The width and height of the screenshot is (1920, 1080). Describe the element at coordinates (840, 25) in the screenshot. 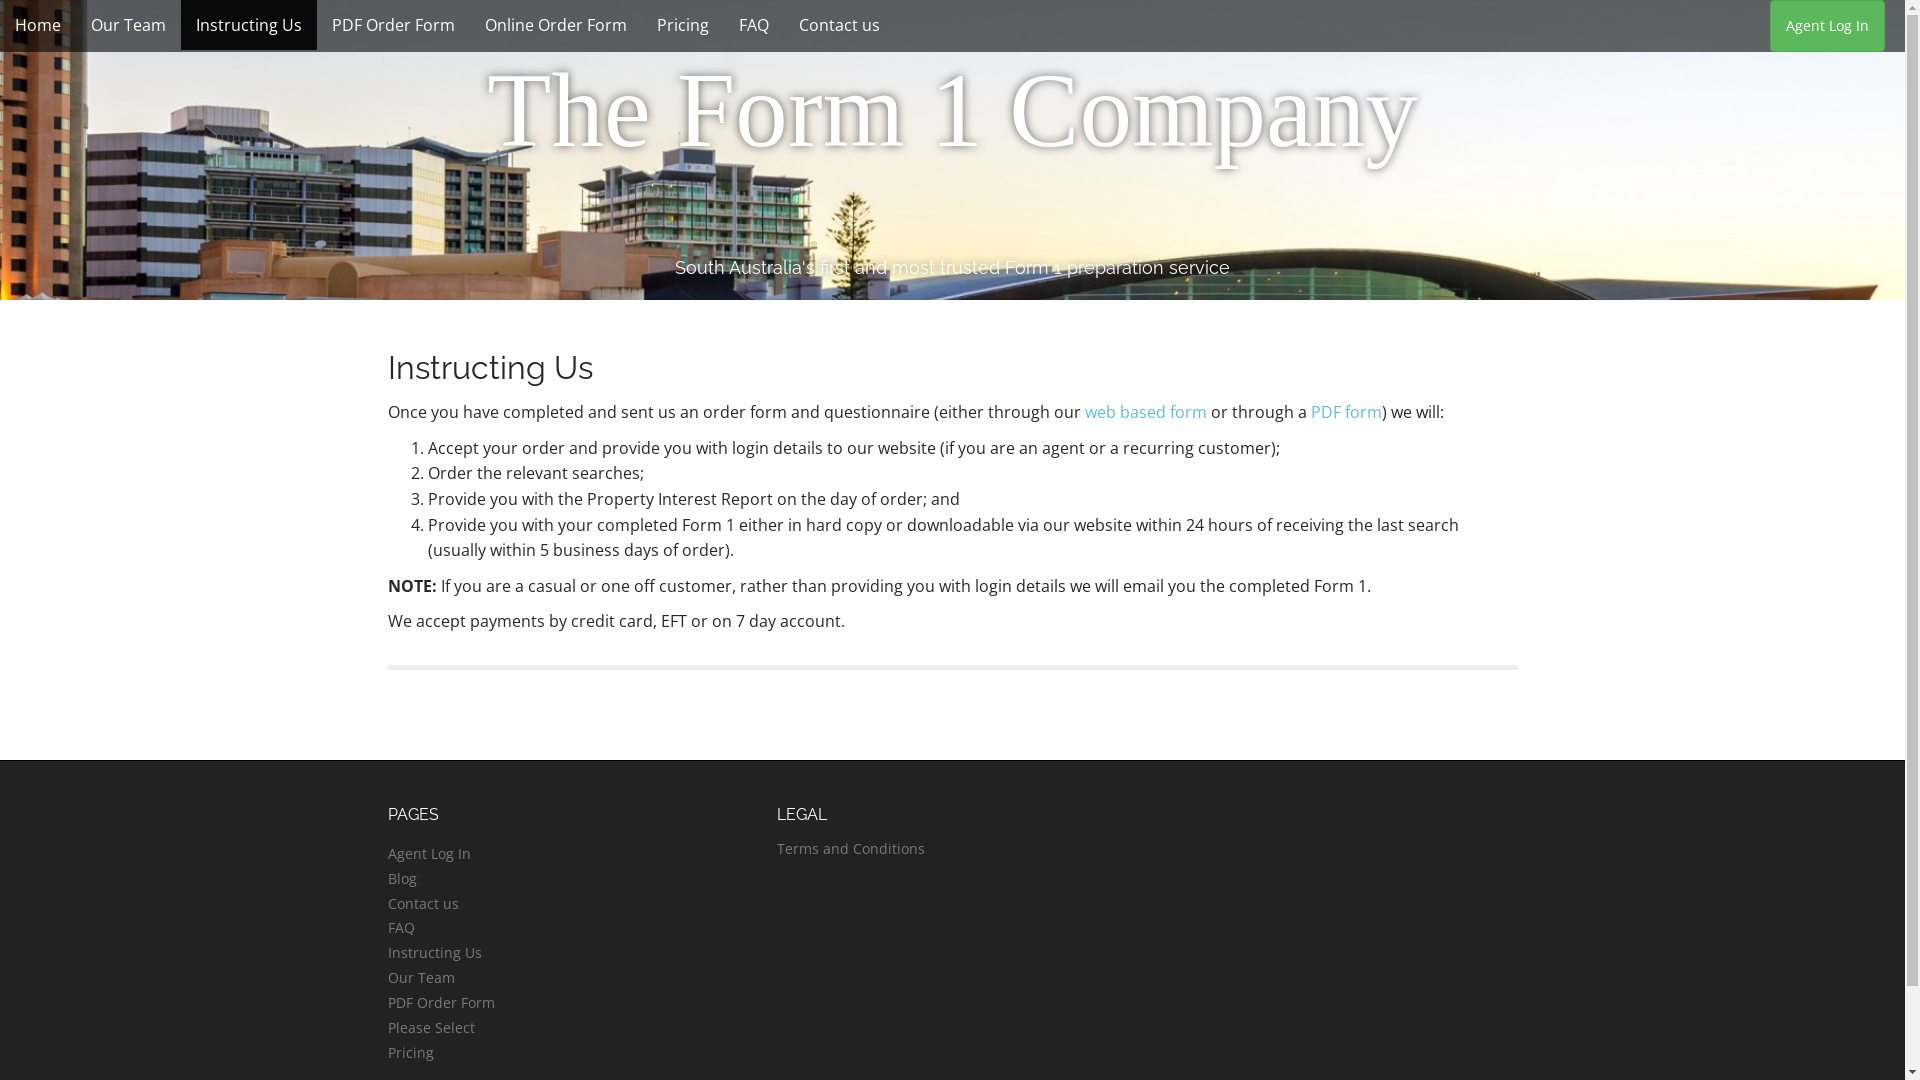

I see `Contact us` at that location.